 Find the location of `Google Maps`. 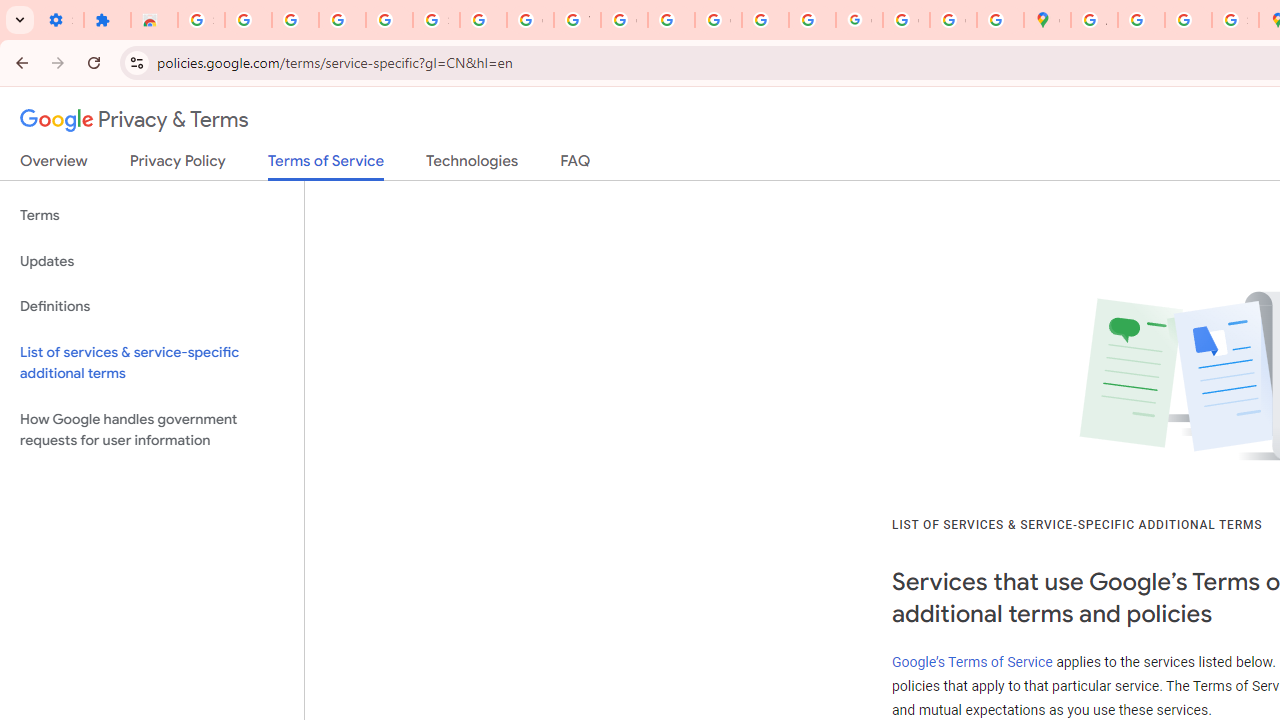

Google Maps is located at coordinates (1048, 20).